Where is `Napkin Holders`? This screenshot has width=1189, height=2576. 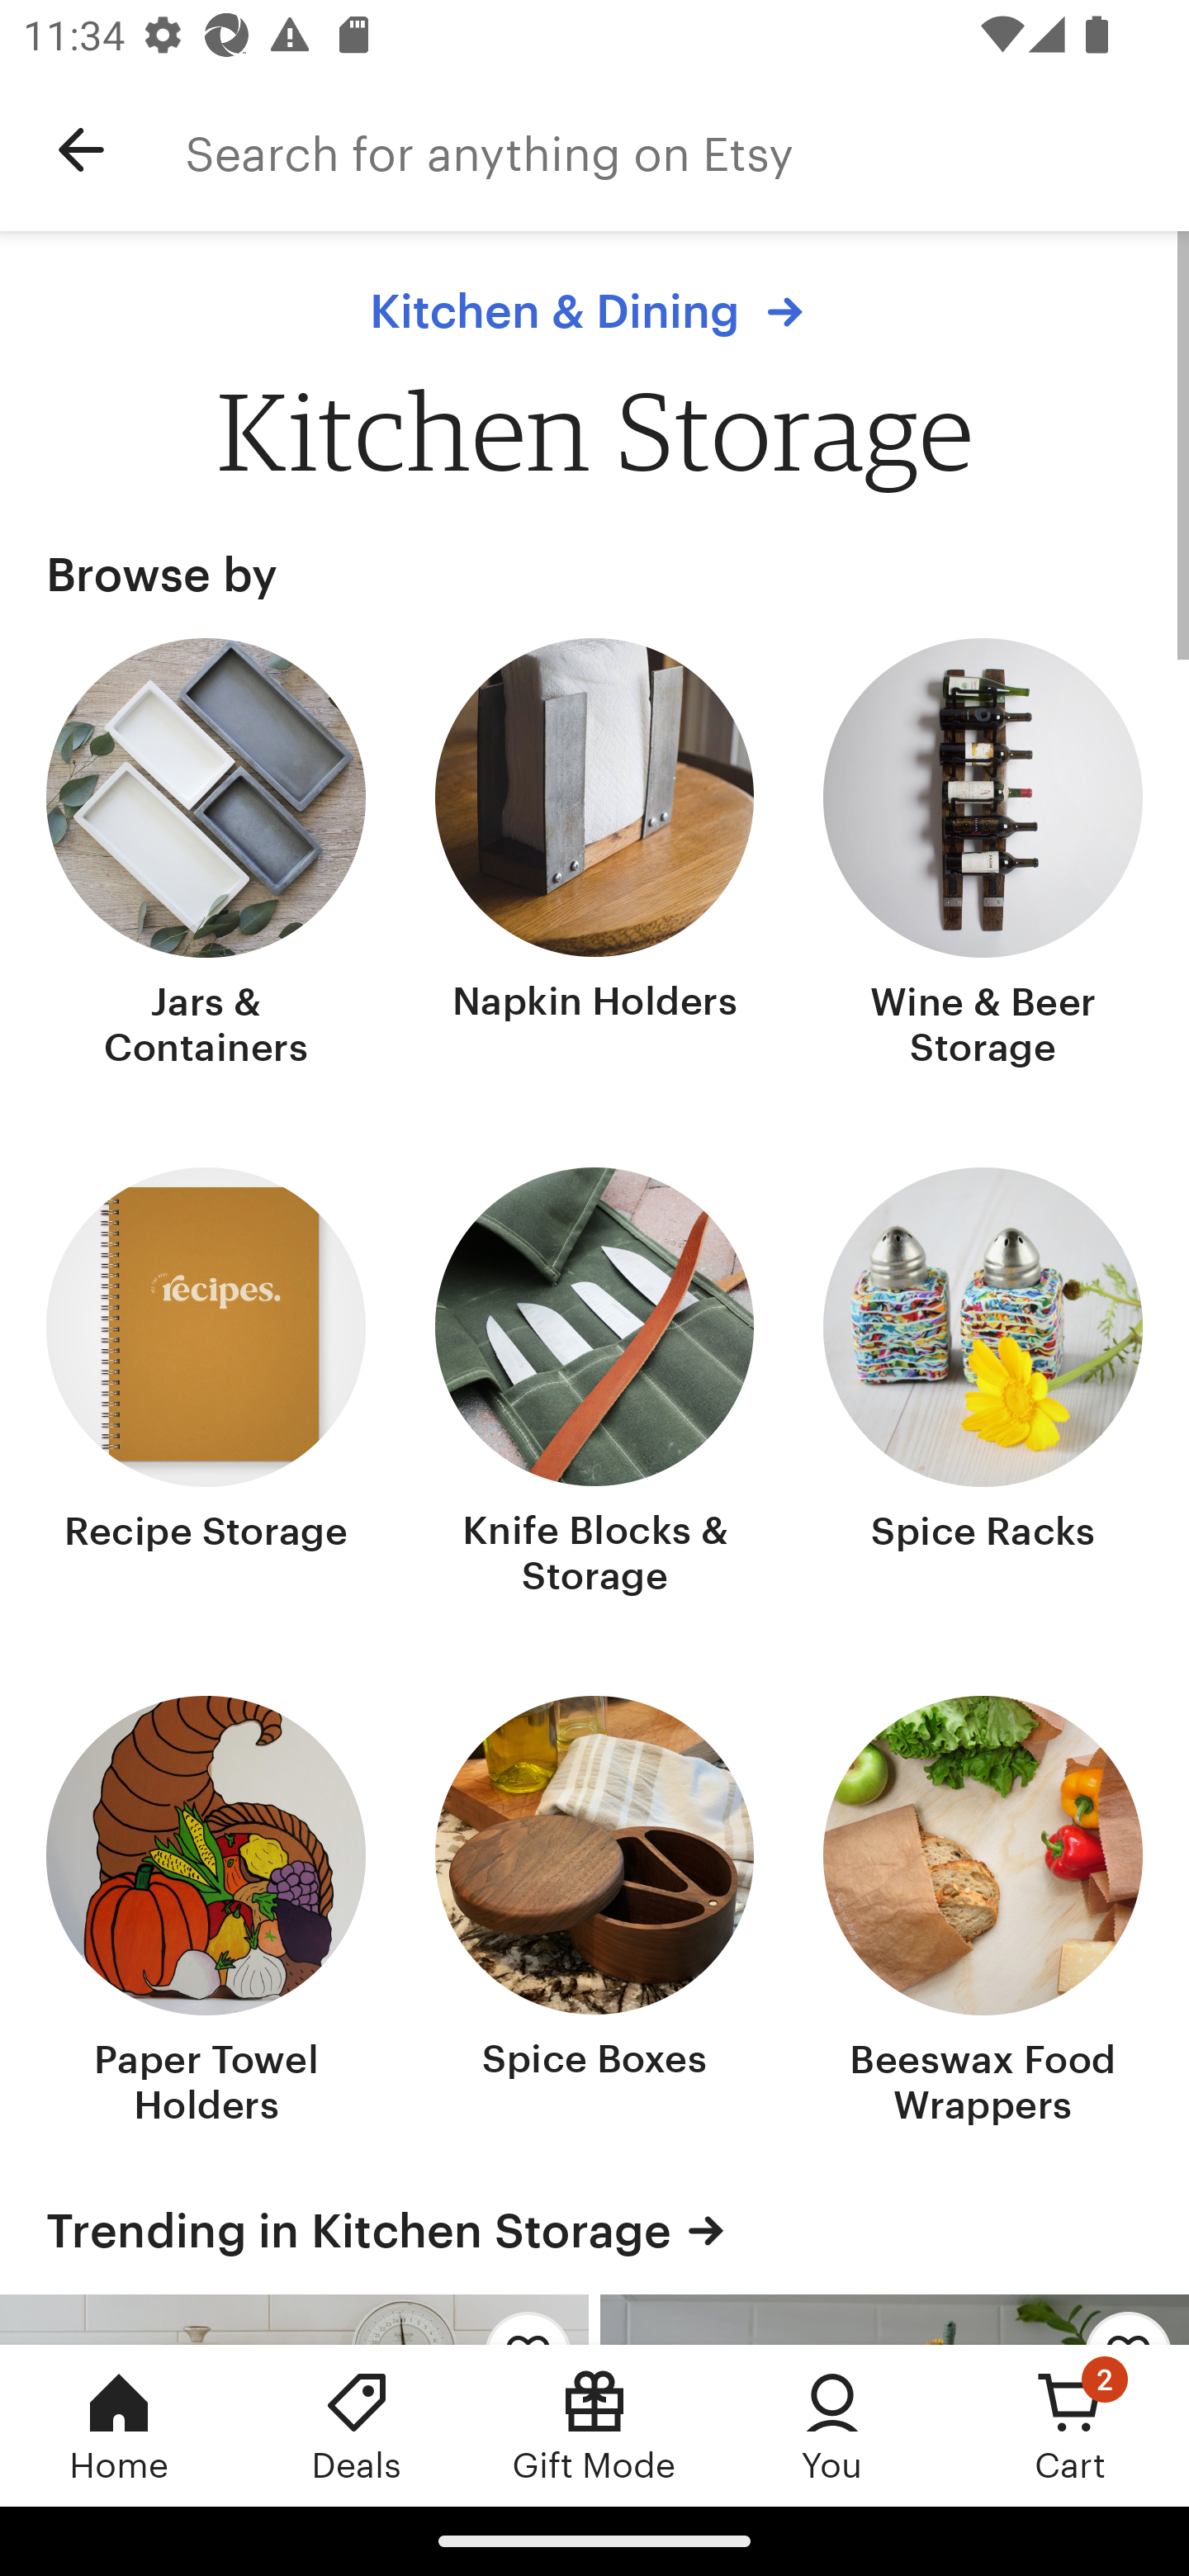 Napkin Holders is located at coordinates (594, 856).